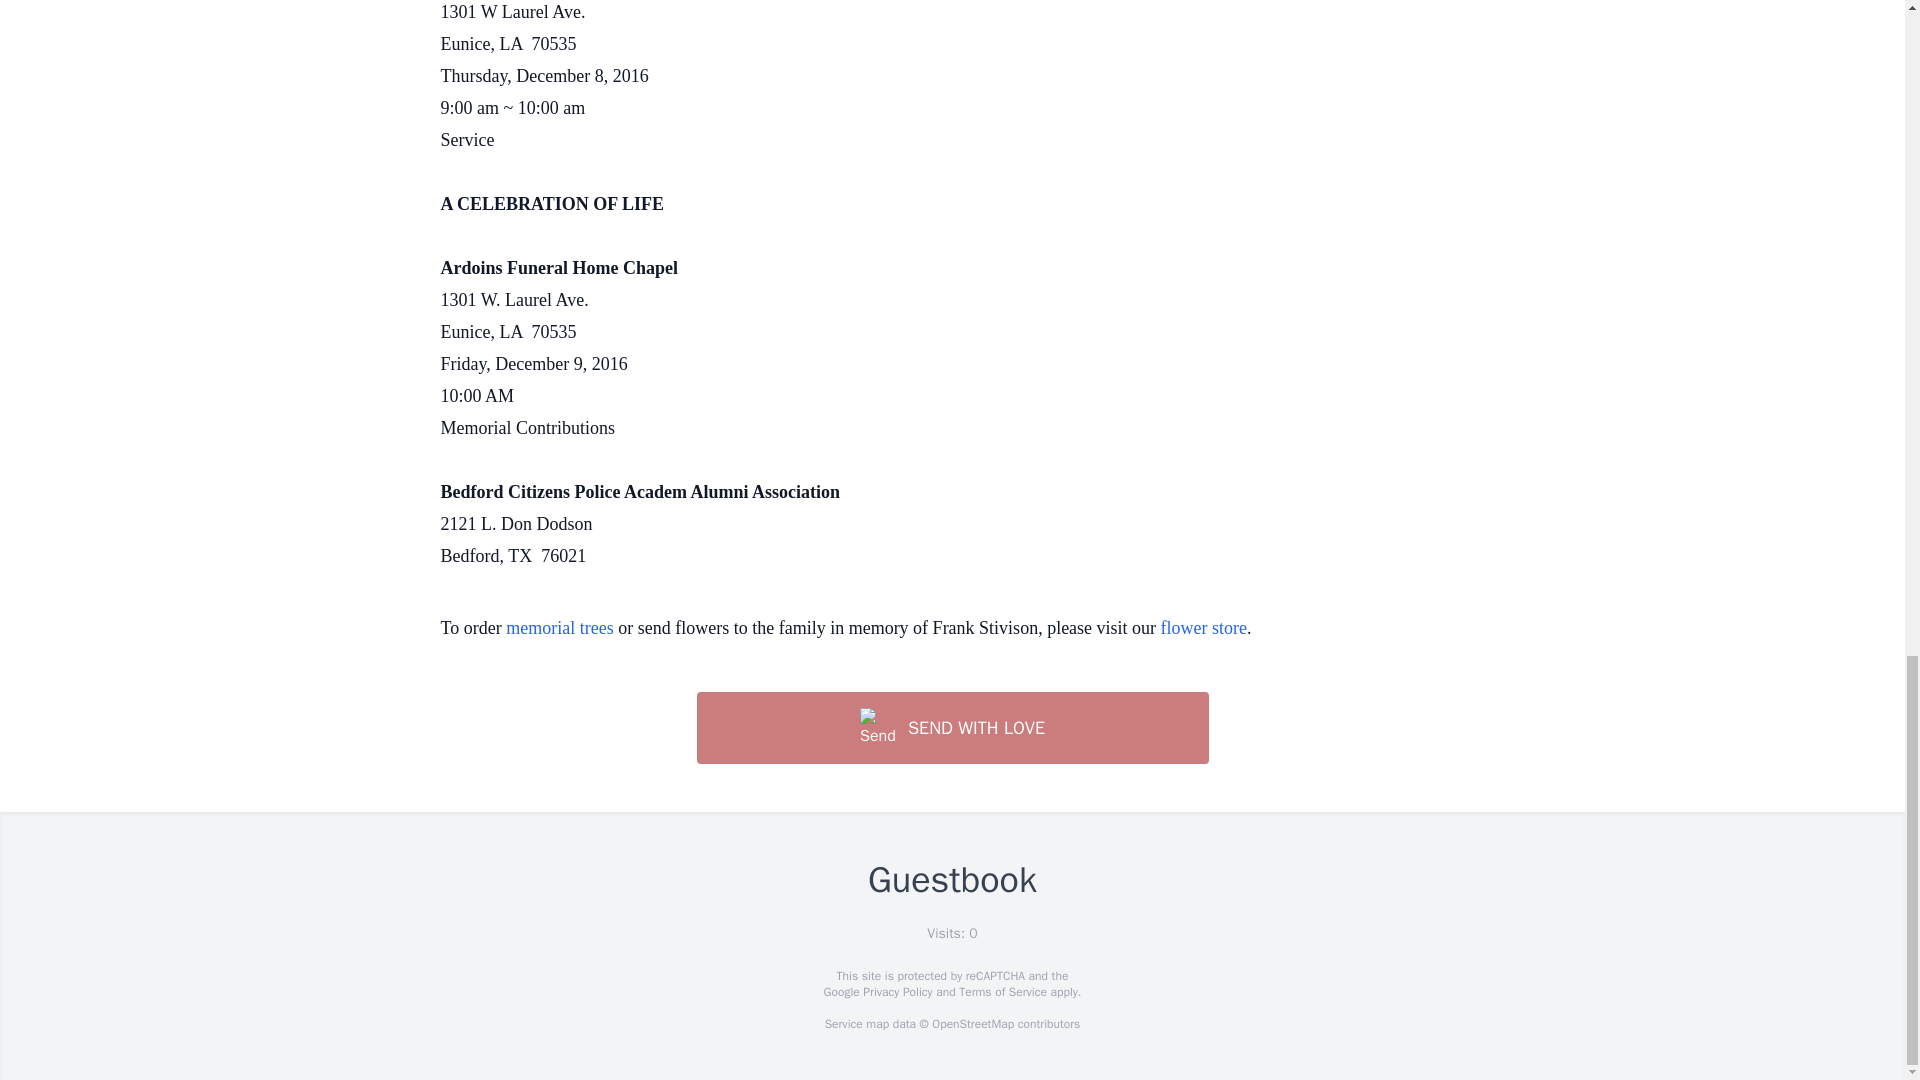 The height and width of the screenshot is (1080, 1920). Describe the element at coordinates (972, 1024) in the screenshot. I see `OpenStreetMap` at that location.